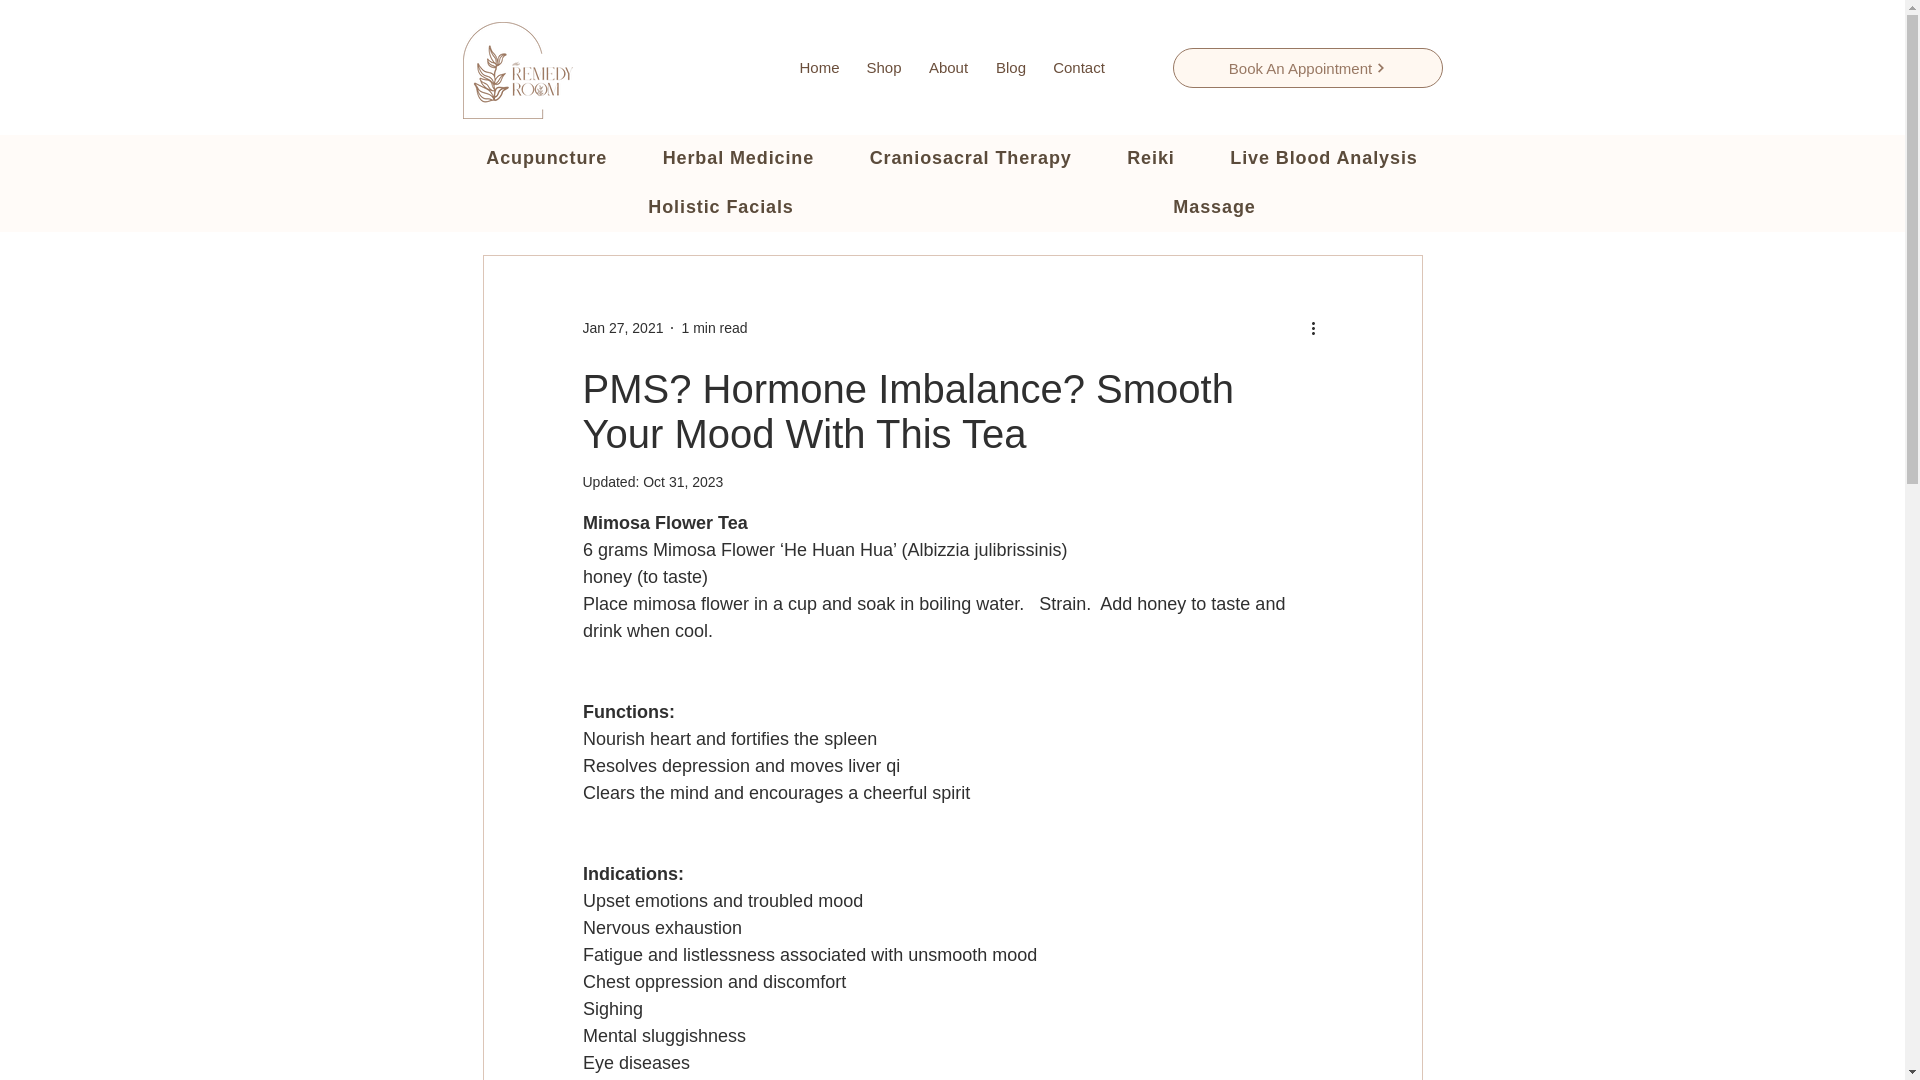 This screenshot has height=1080, width=1920. I want to click on Holistic Facials, so click(720, 206).